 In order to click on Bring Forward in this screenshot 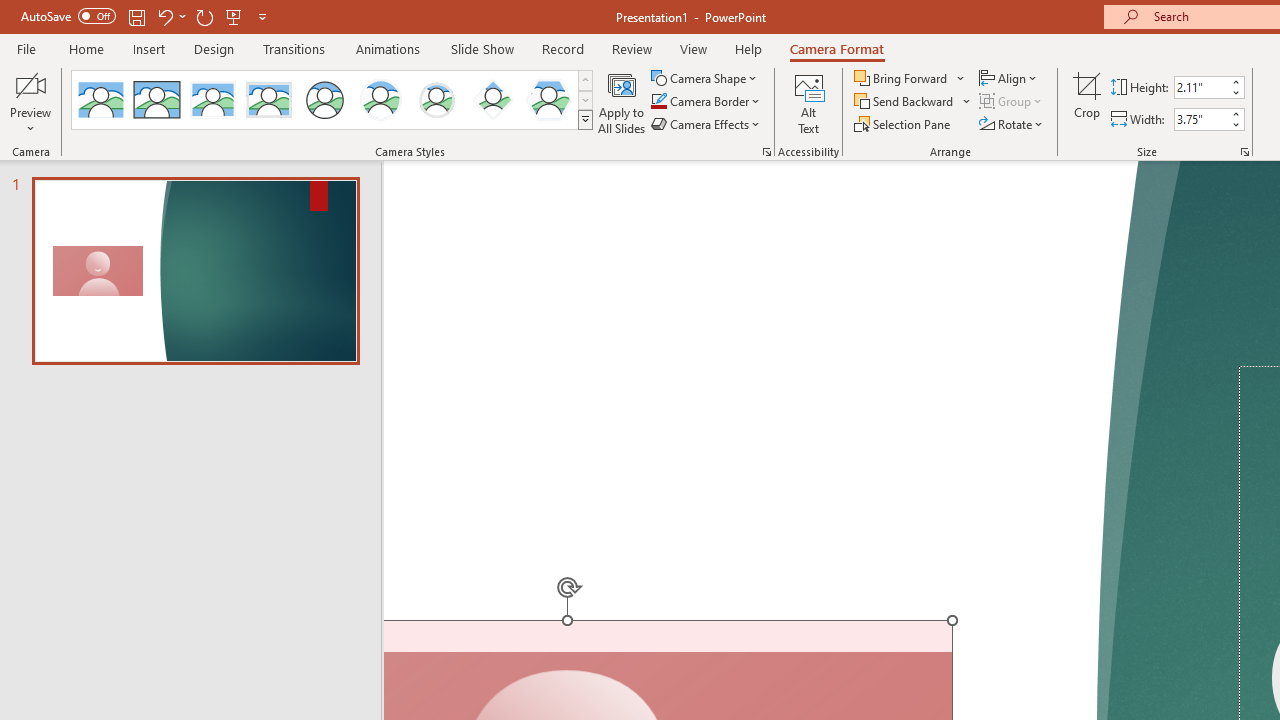, I will do `click(910, 78)`.